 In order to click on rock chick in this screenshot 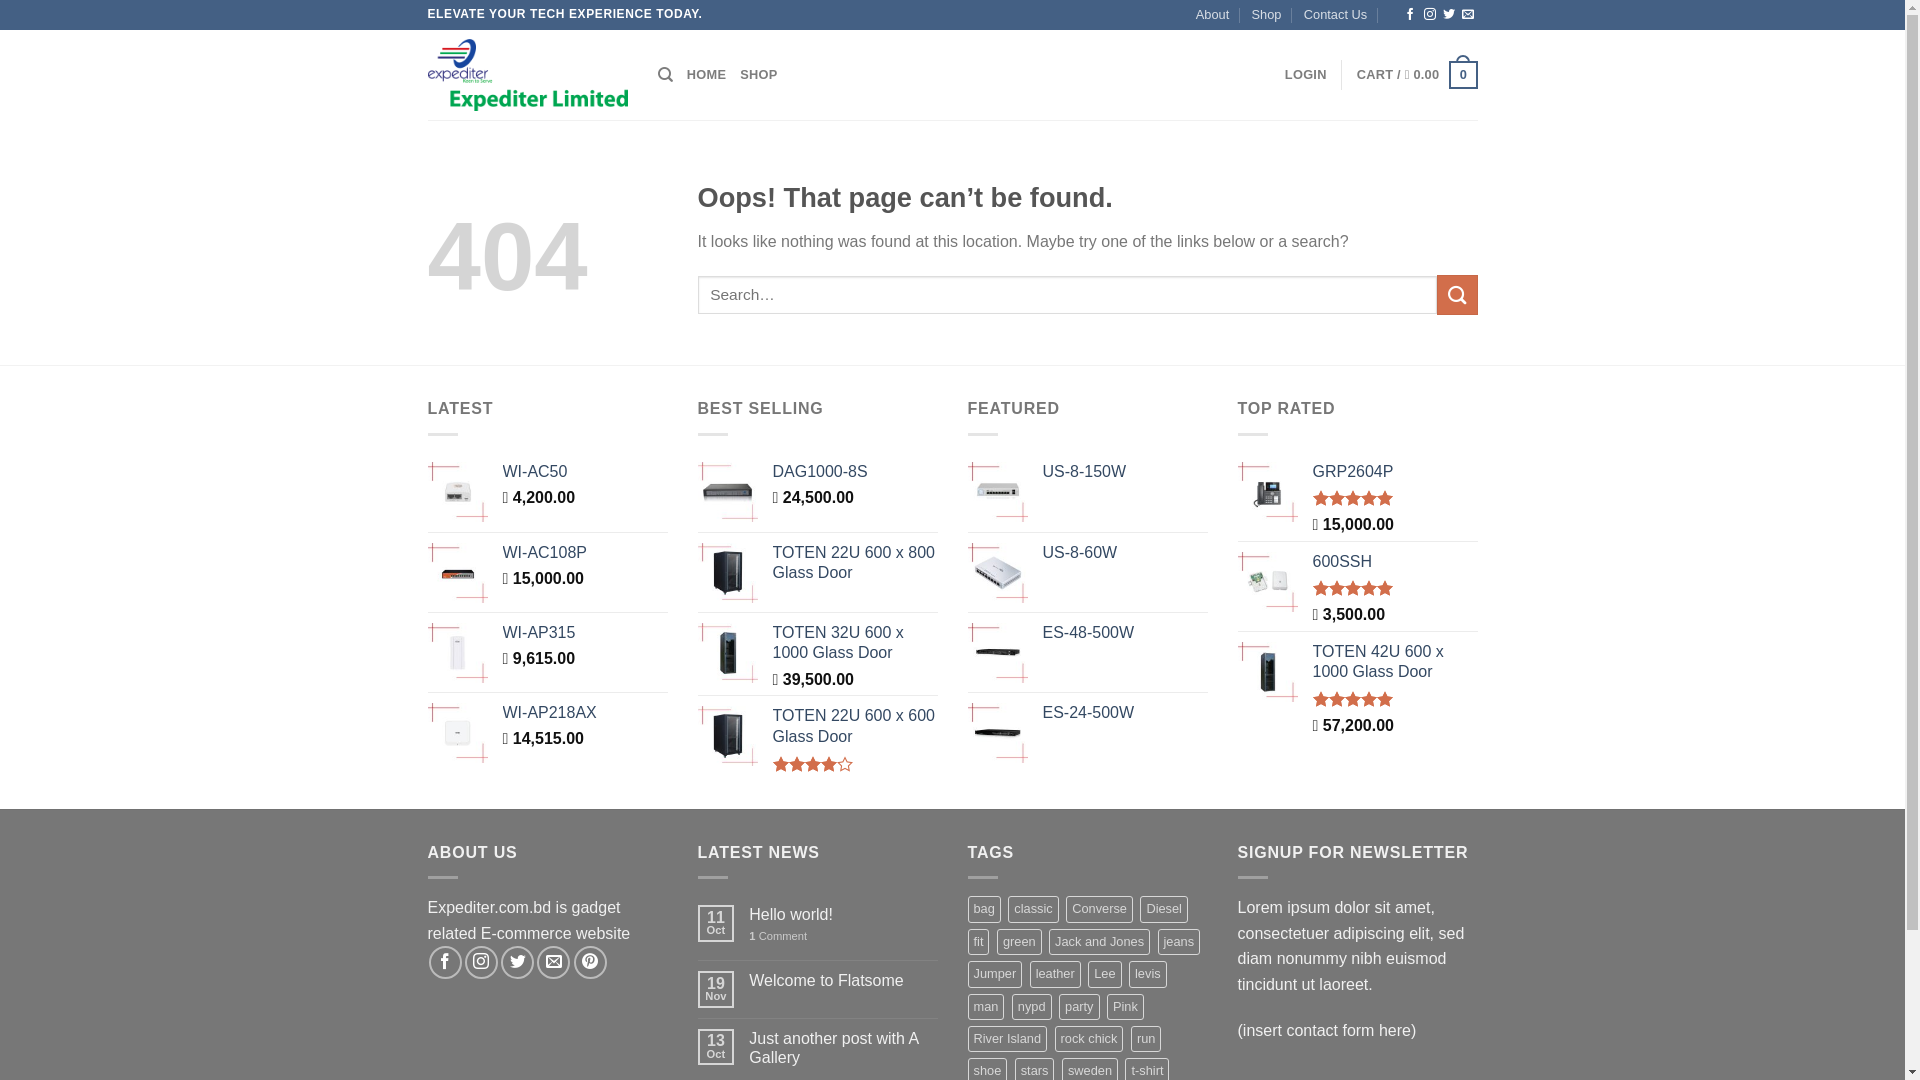, I will do `click(1090, 1039)`.